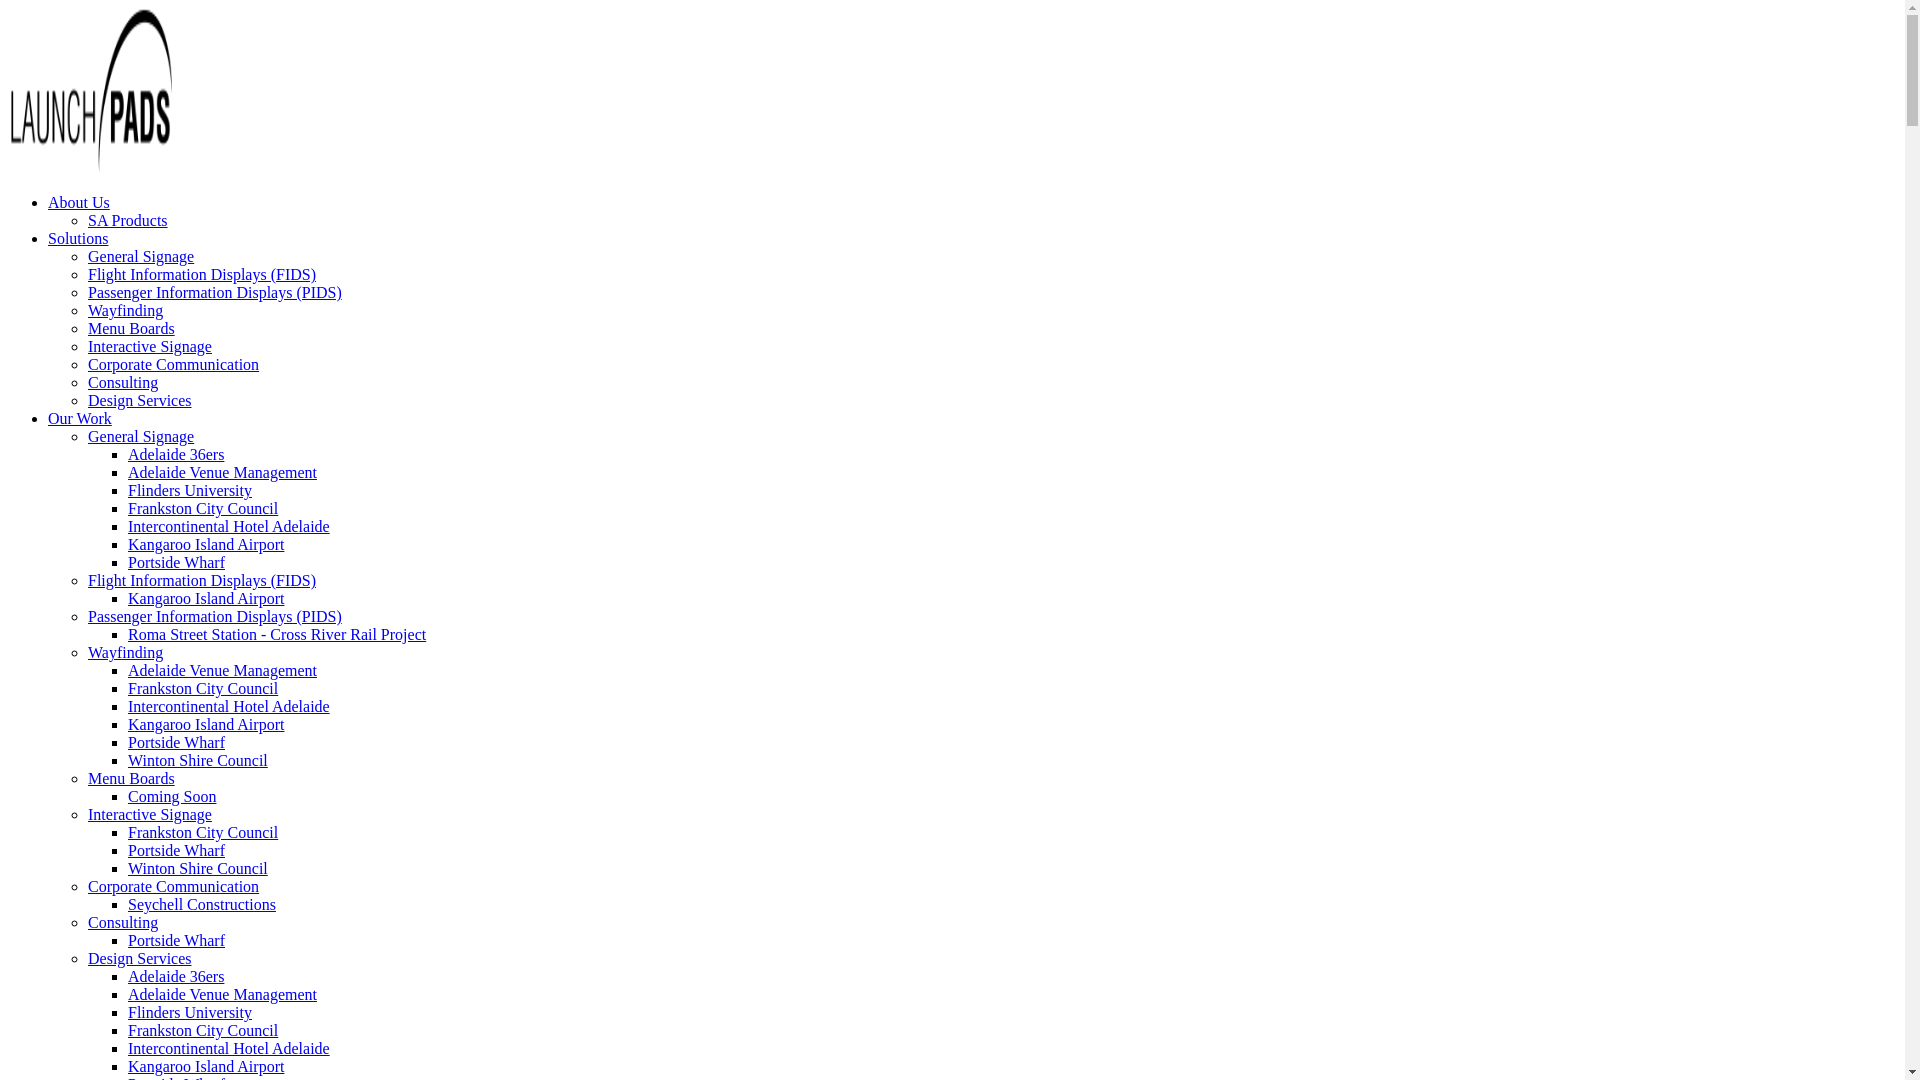 The width and height of the screenshot is (1920, 1080). Describe the element at coordinates (222, 670) in the screenshot. I see `Adelaide Venue Management` at that location.